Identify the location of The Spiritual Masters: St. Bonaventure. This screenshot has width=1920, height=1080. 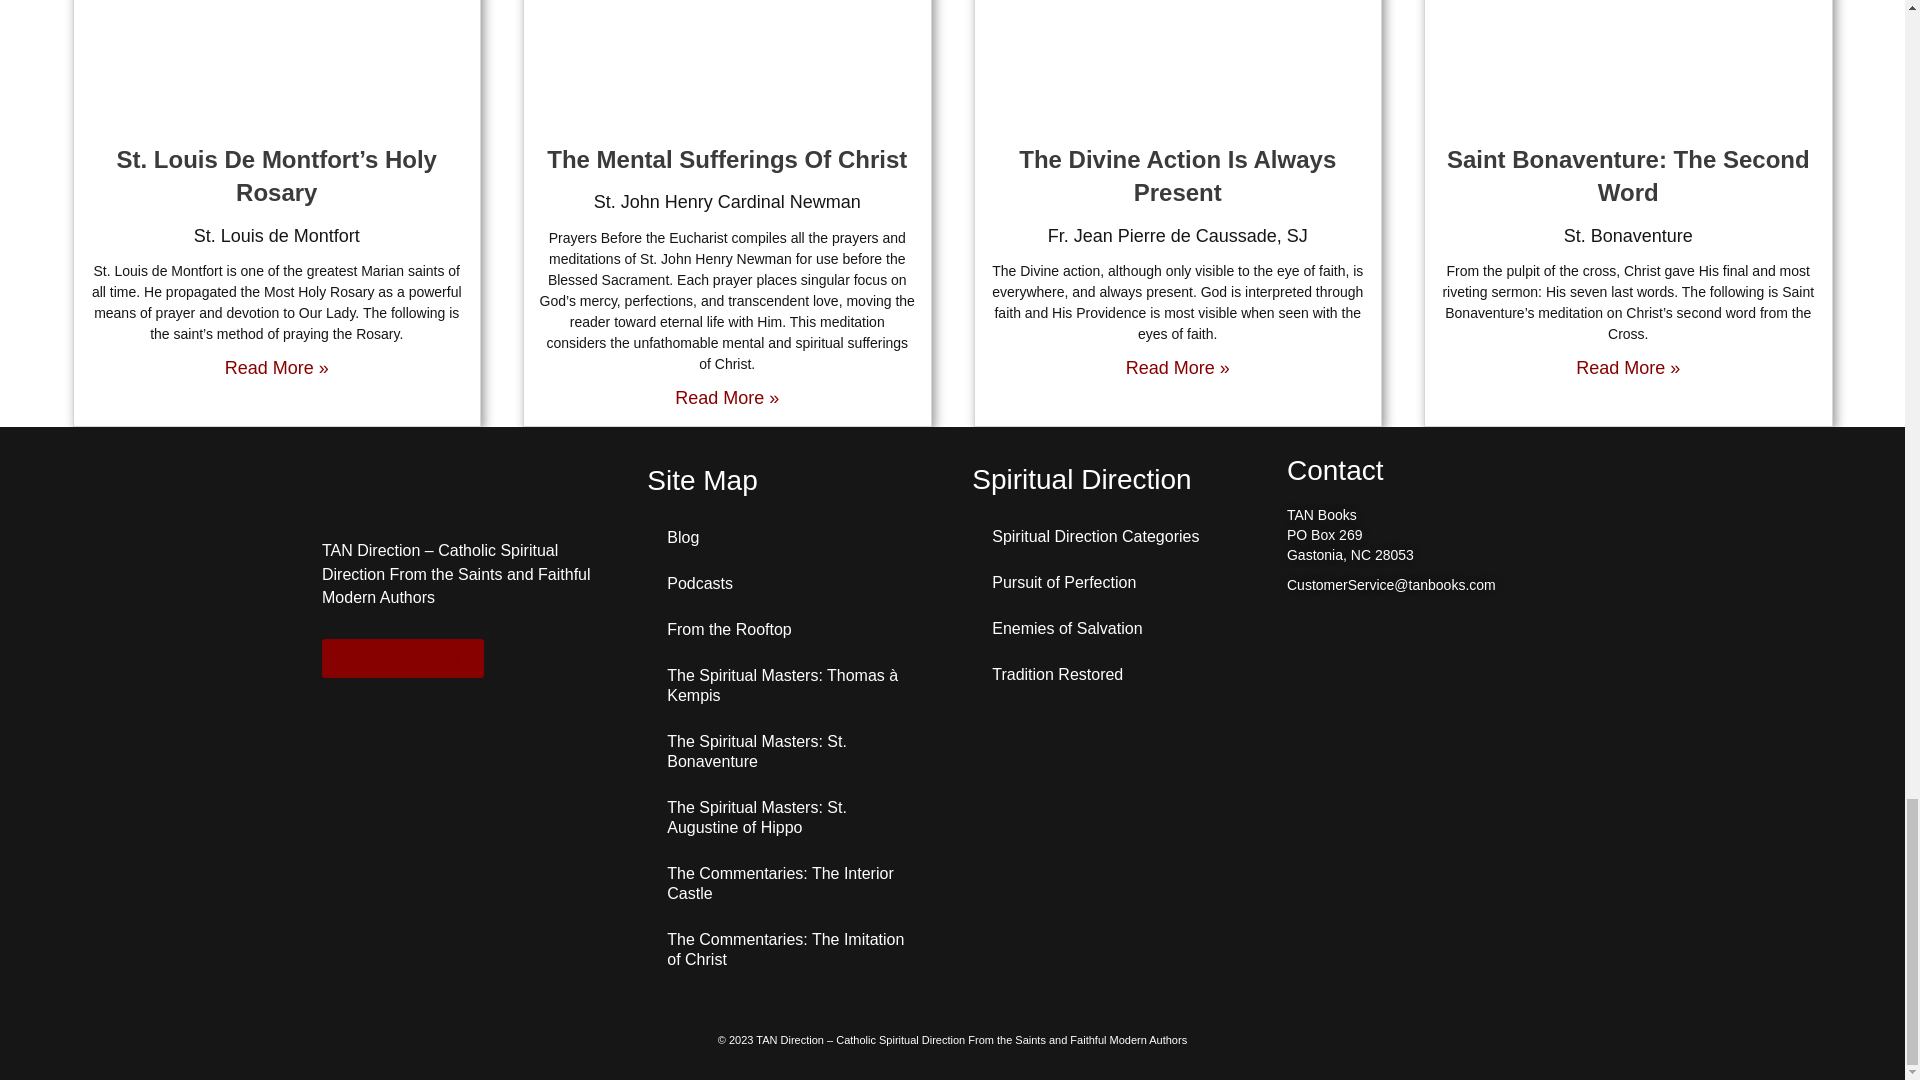
(790, 752).